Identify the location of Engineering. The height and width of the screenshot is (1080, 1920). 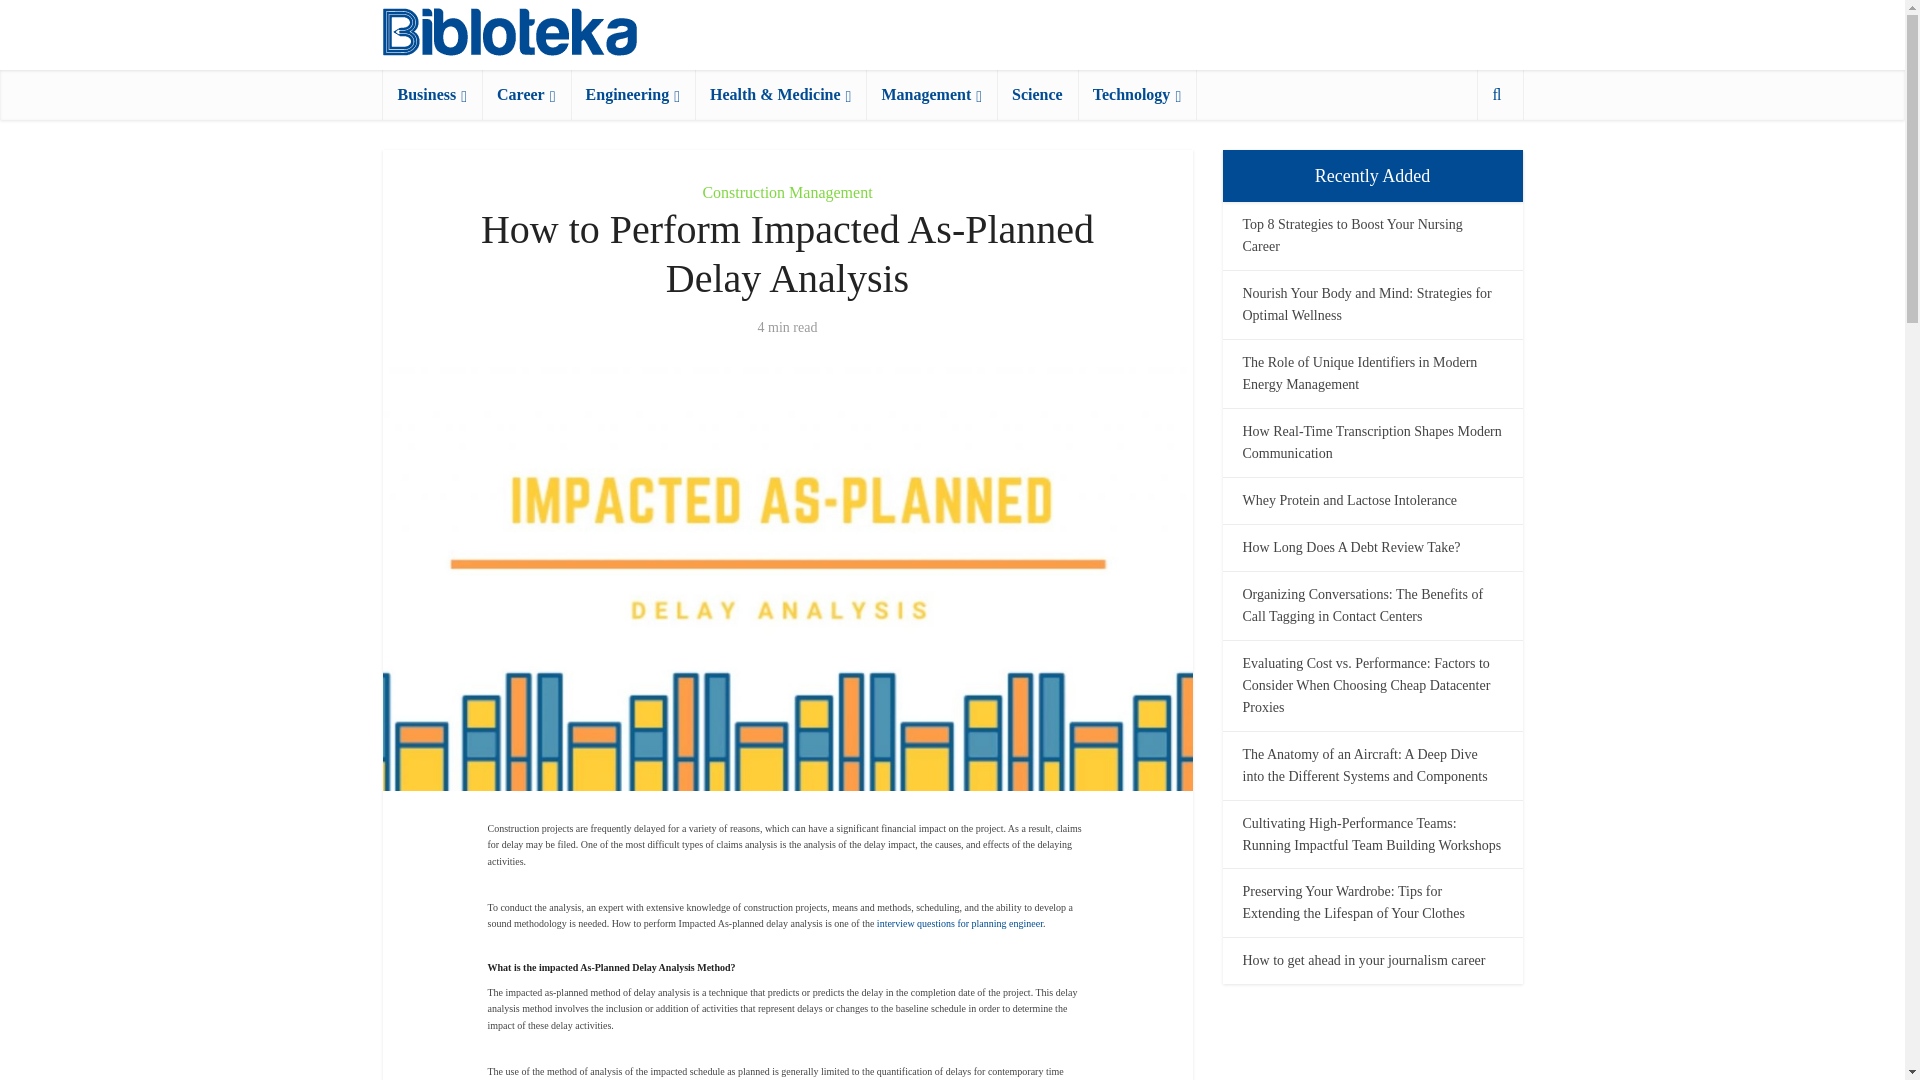
(632, 94).